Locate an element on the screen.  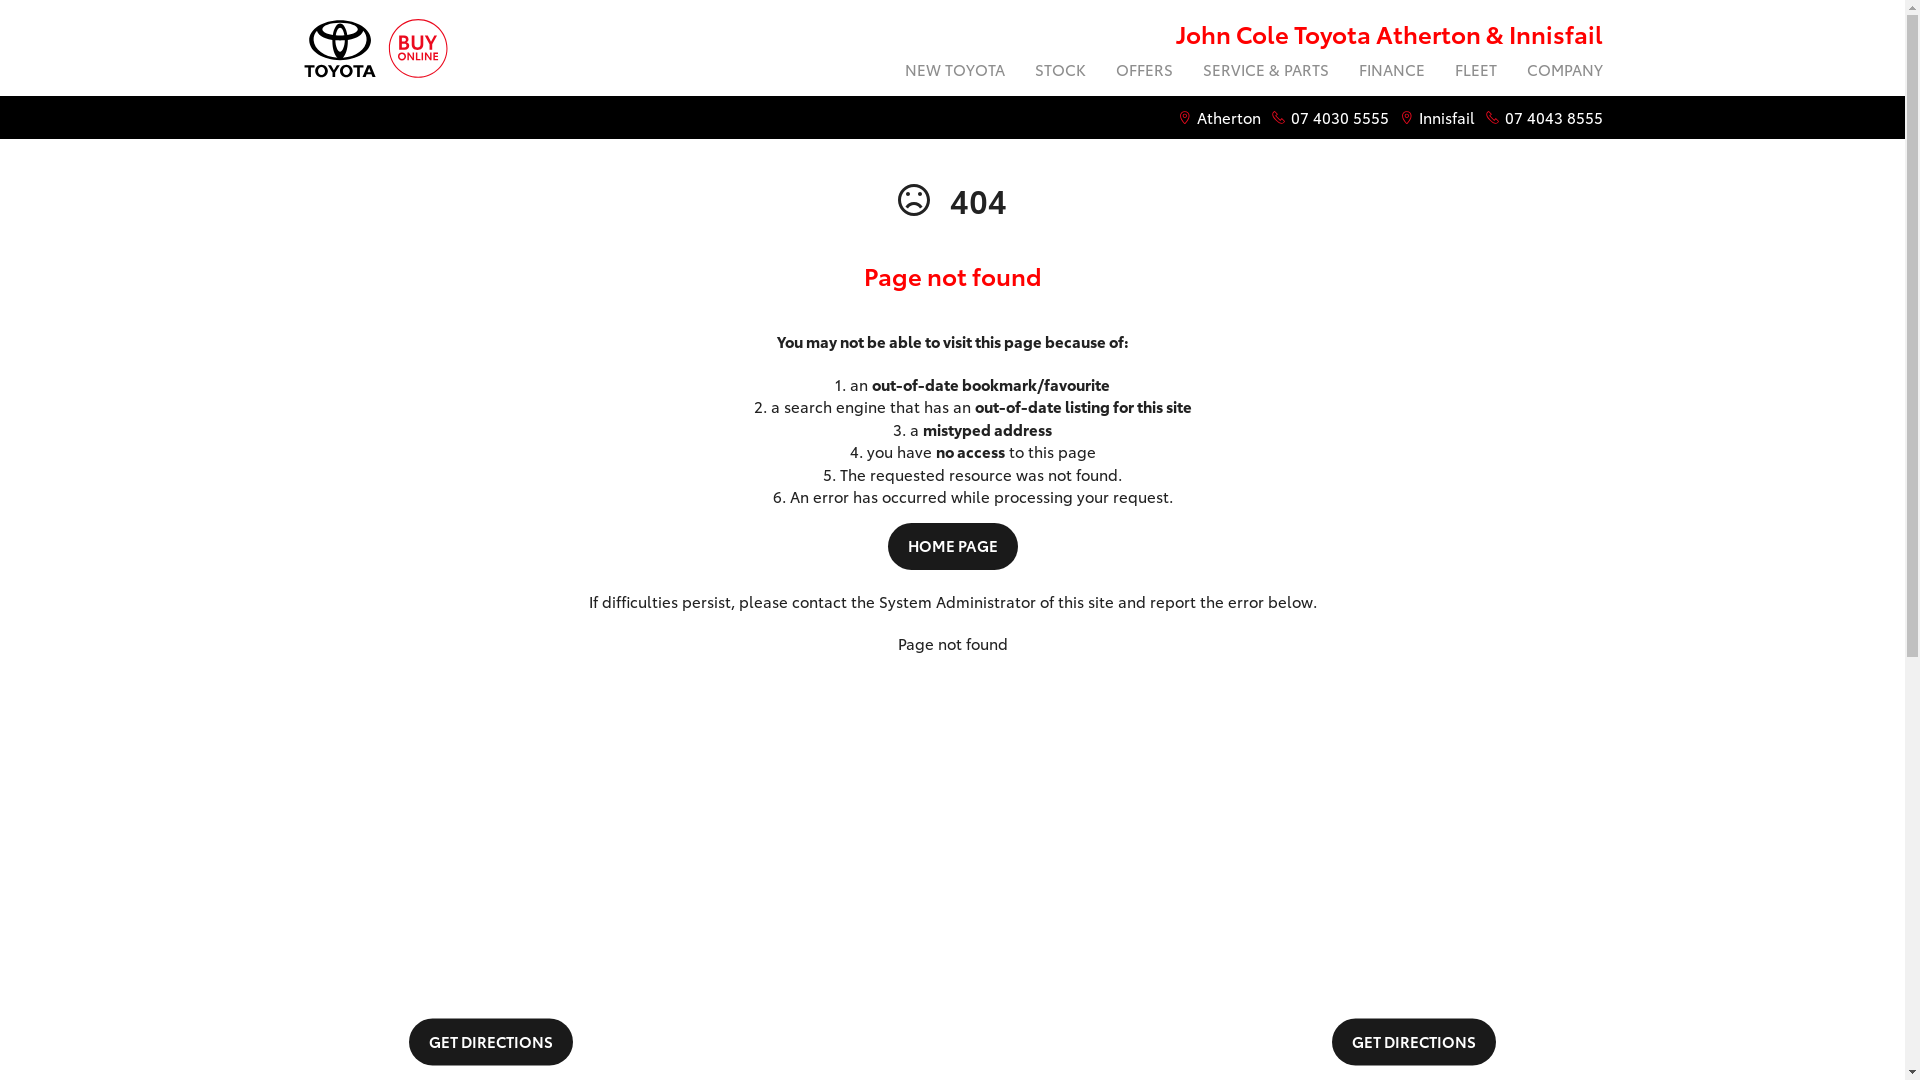
NEW TOYOTA is located at coordinates (955, 72).